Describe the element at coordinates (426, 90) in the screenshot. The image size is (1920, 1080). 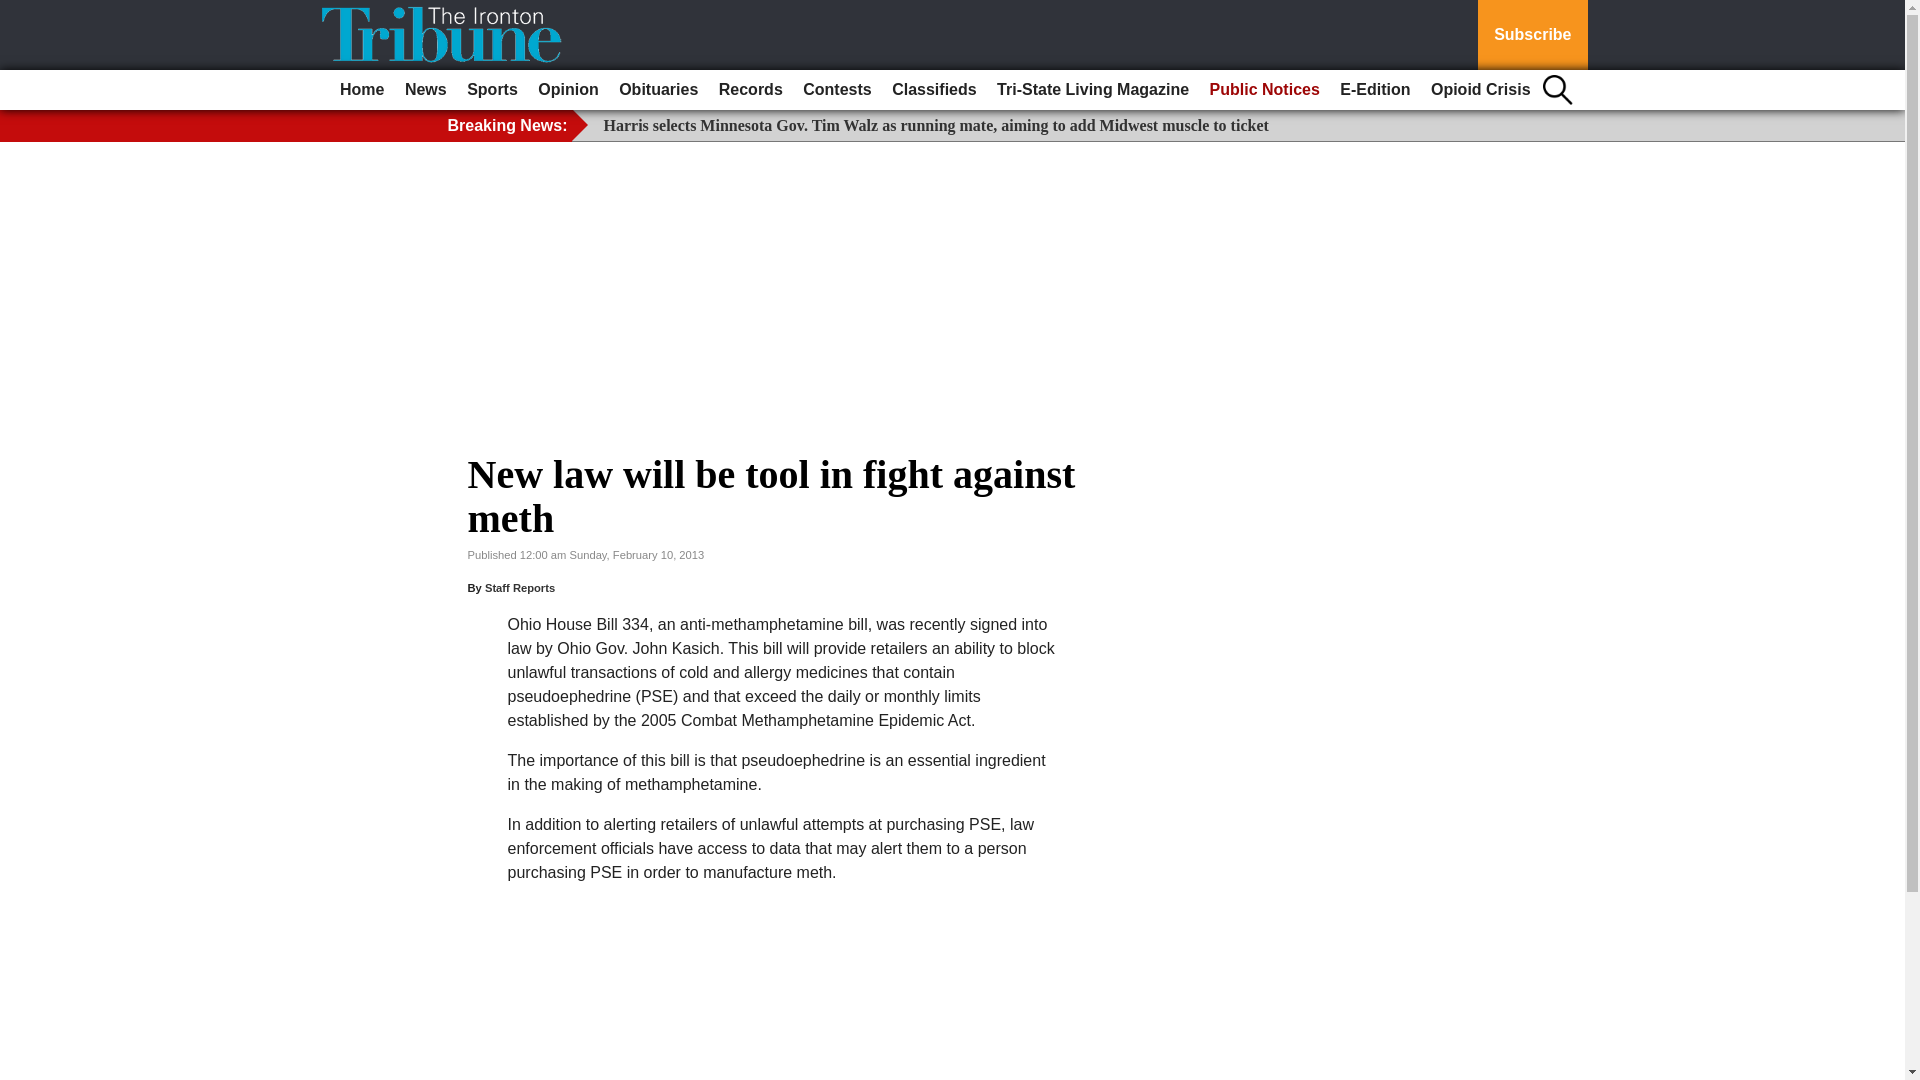
I see `News` at that location.